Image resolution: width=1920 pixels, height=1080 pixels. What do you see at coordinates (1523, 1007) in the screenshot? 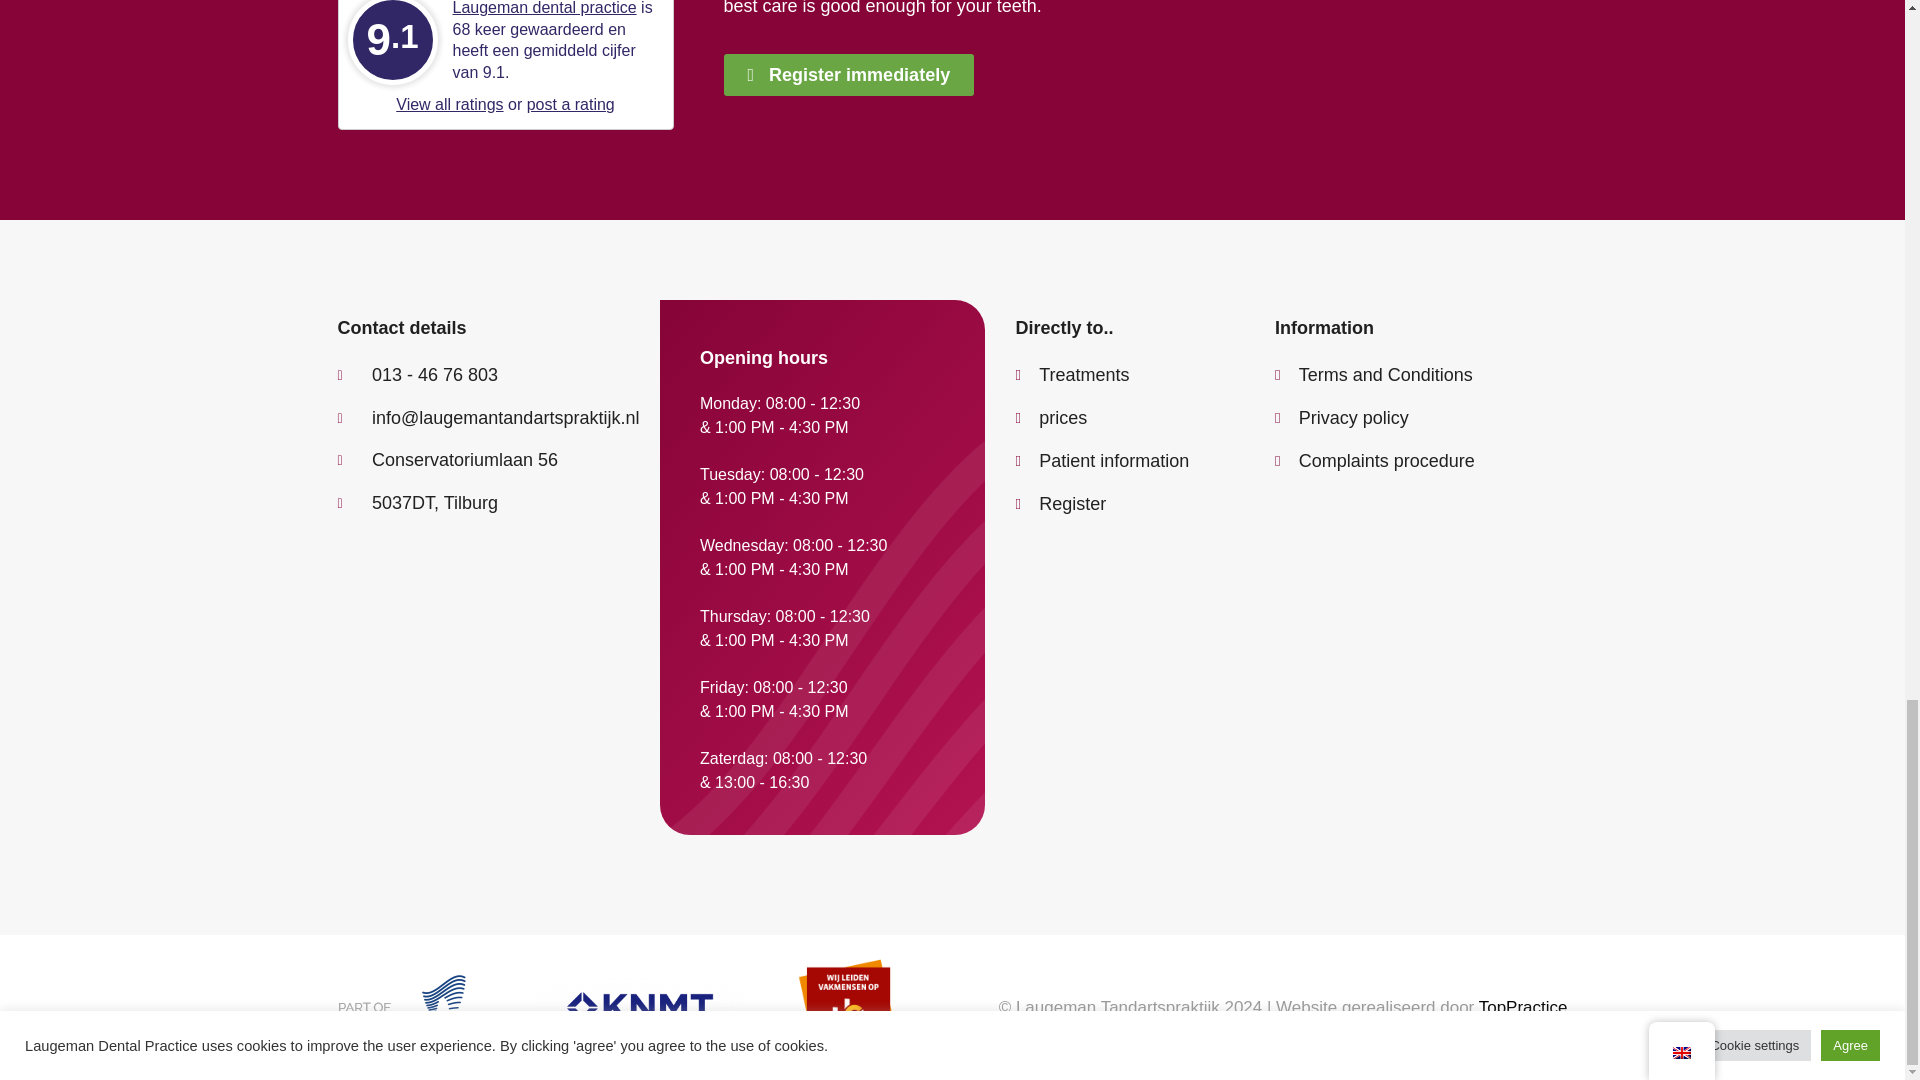
I see `Website door TopPraktijk` at bounding box center [1523, 1007].